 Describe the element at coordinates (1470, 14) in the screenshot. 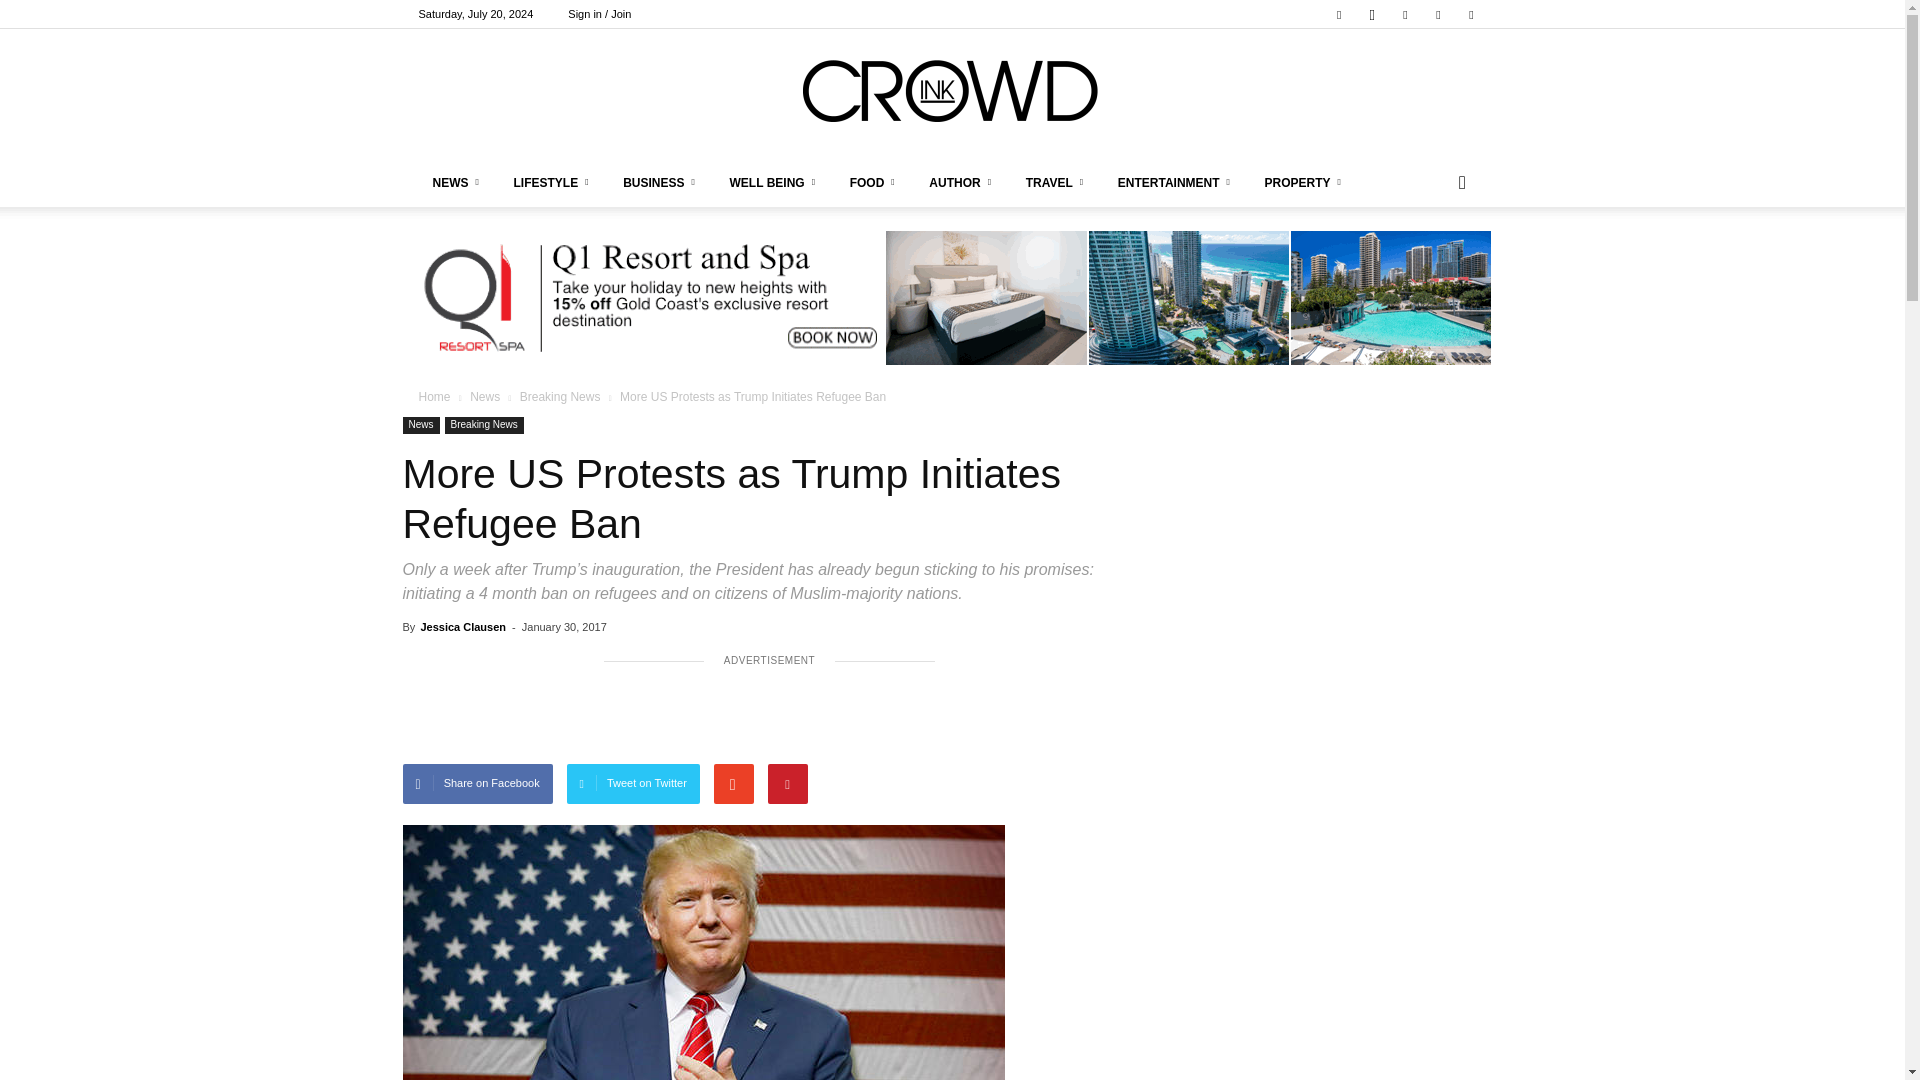

I see `Twitter` at that location.